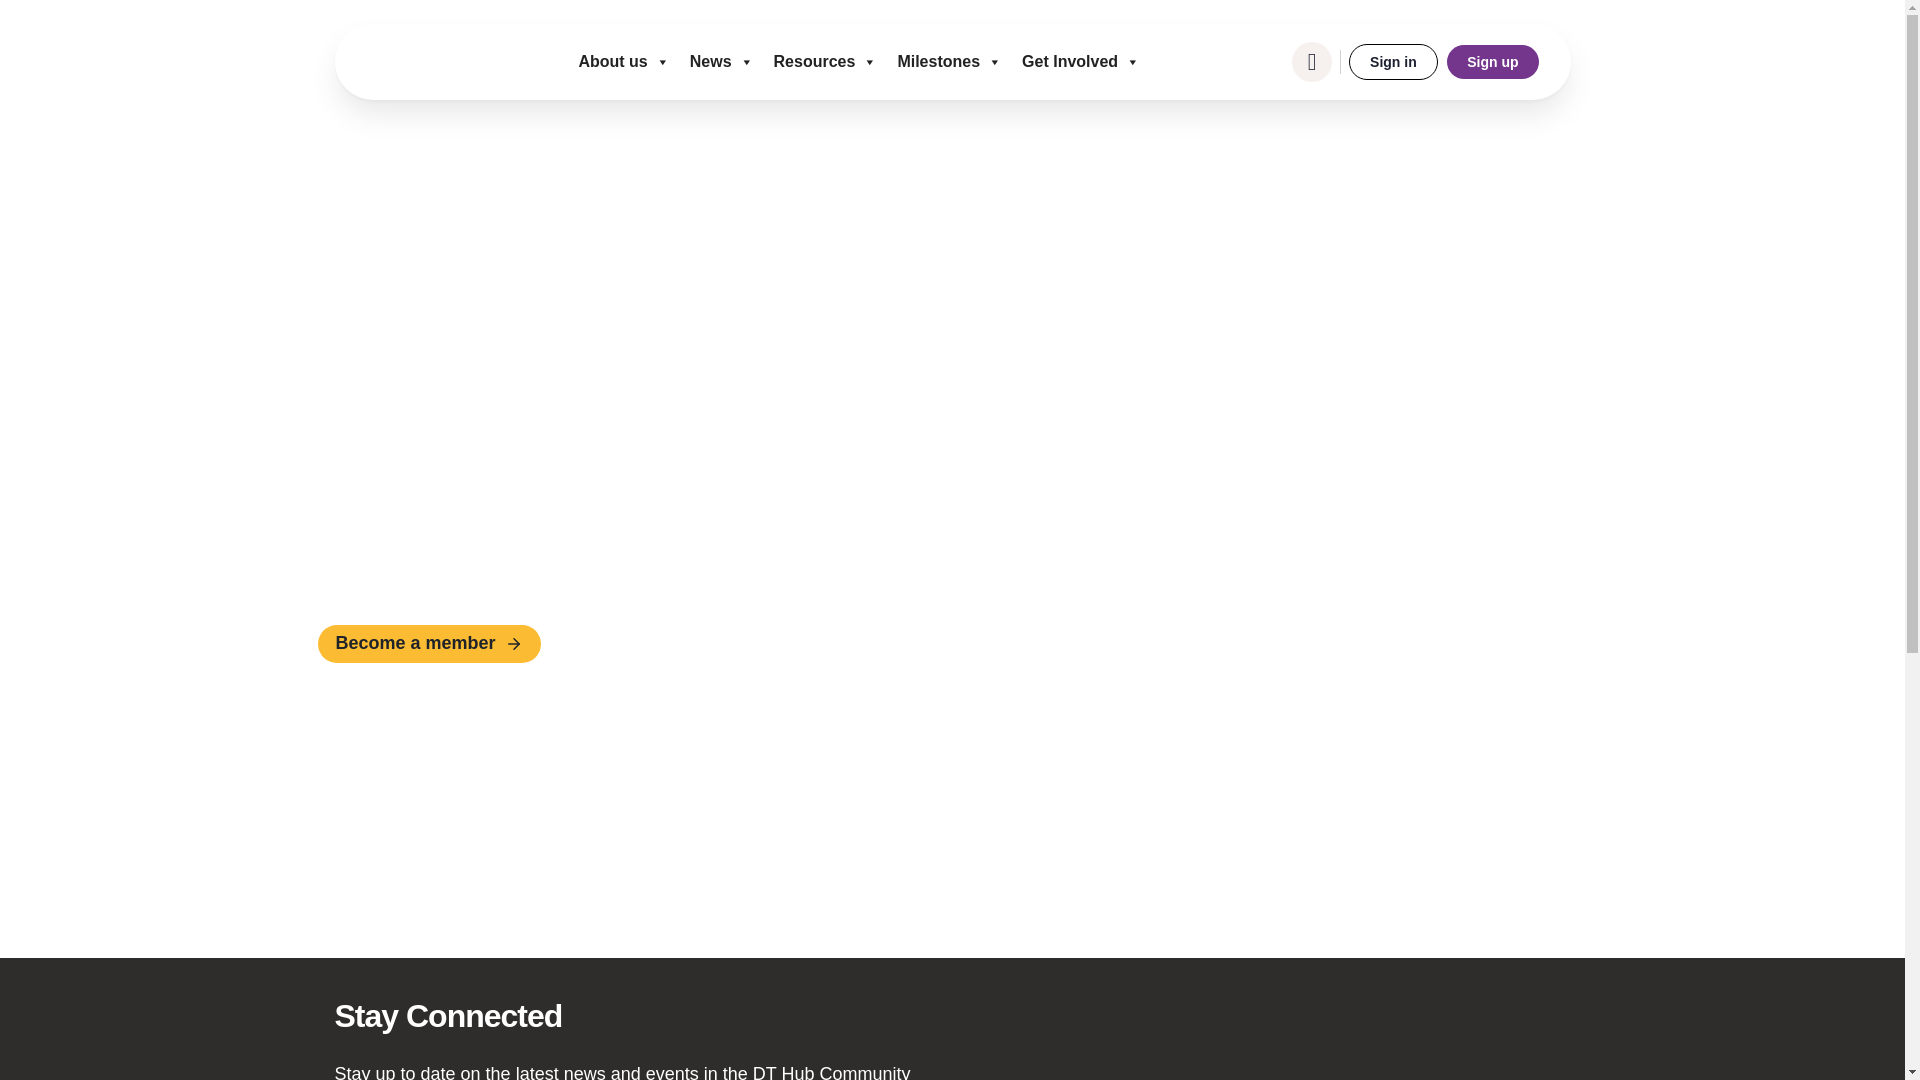 The image size is (1920, 1080). I want to click on Resources, so click(826, 62).